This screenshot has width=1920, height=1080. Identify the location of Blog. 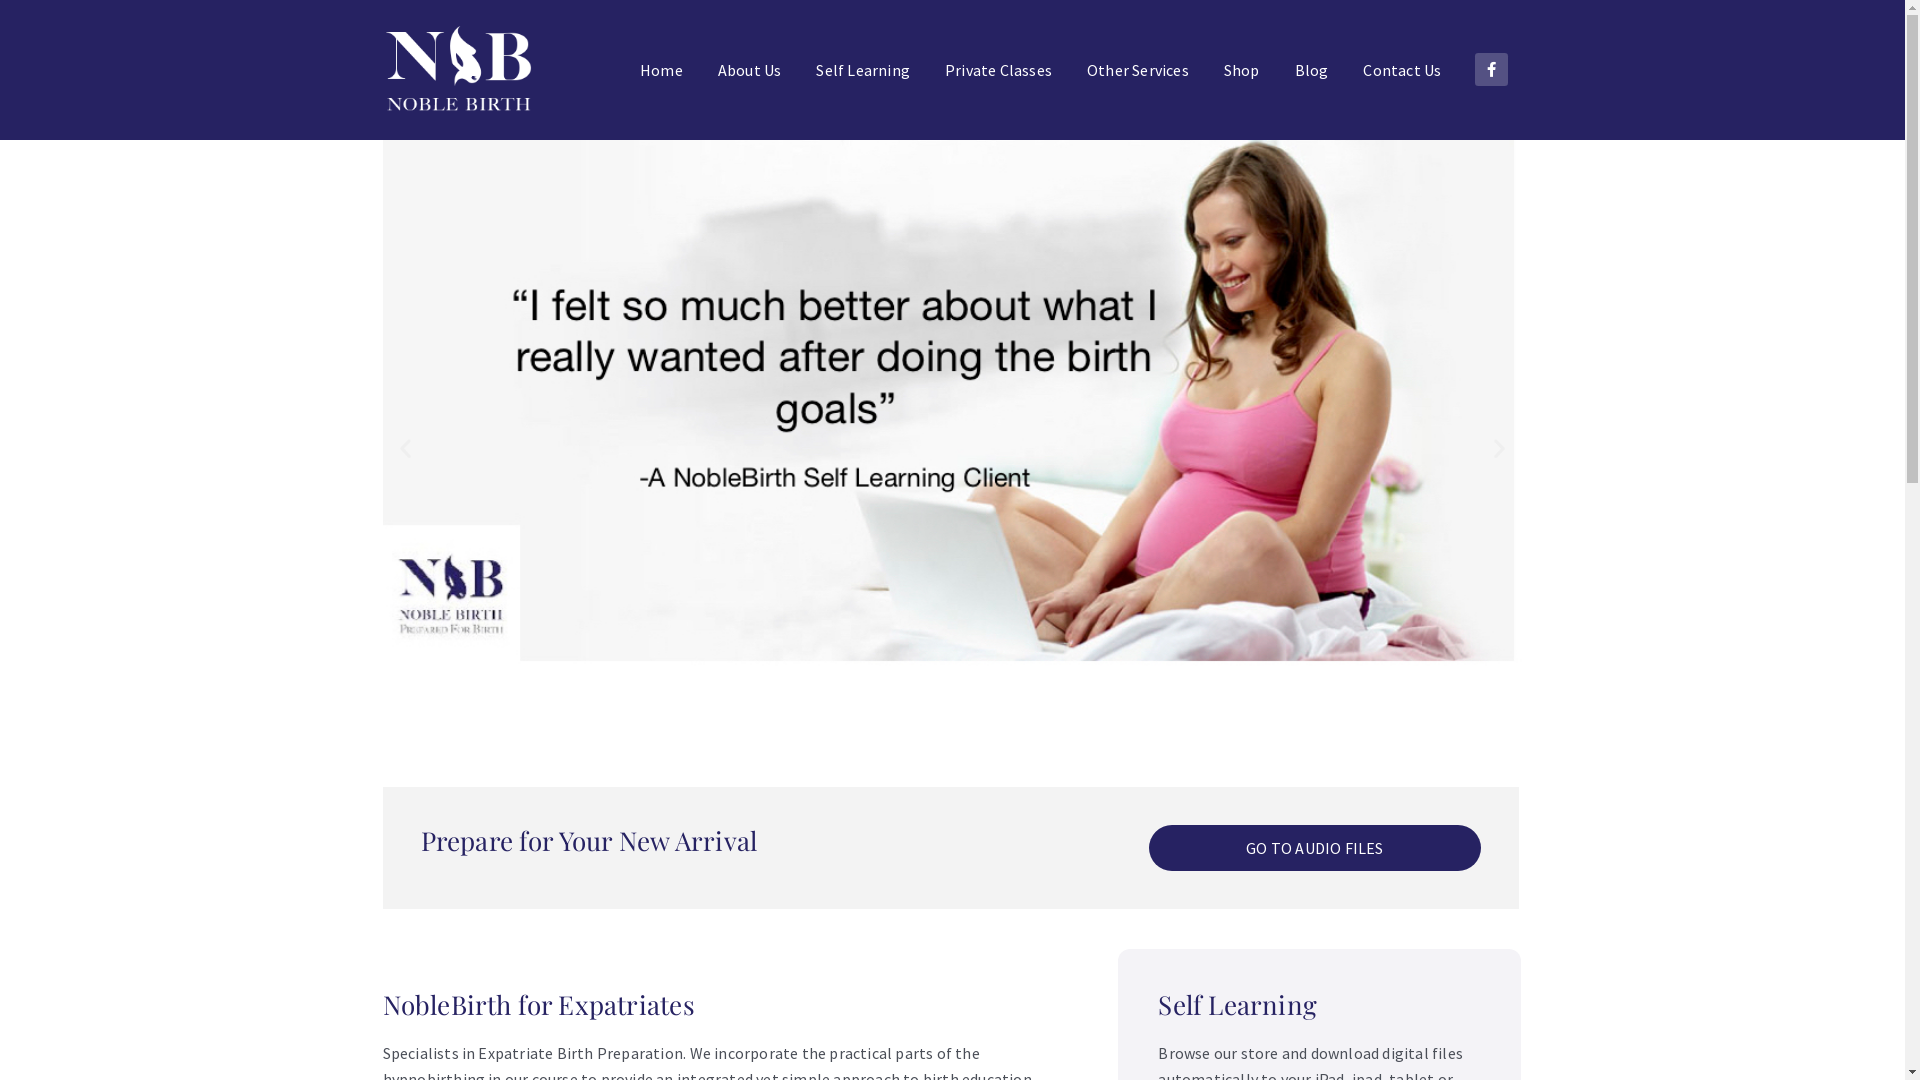
(1312, 70).